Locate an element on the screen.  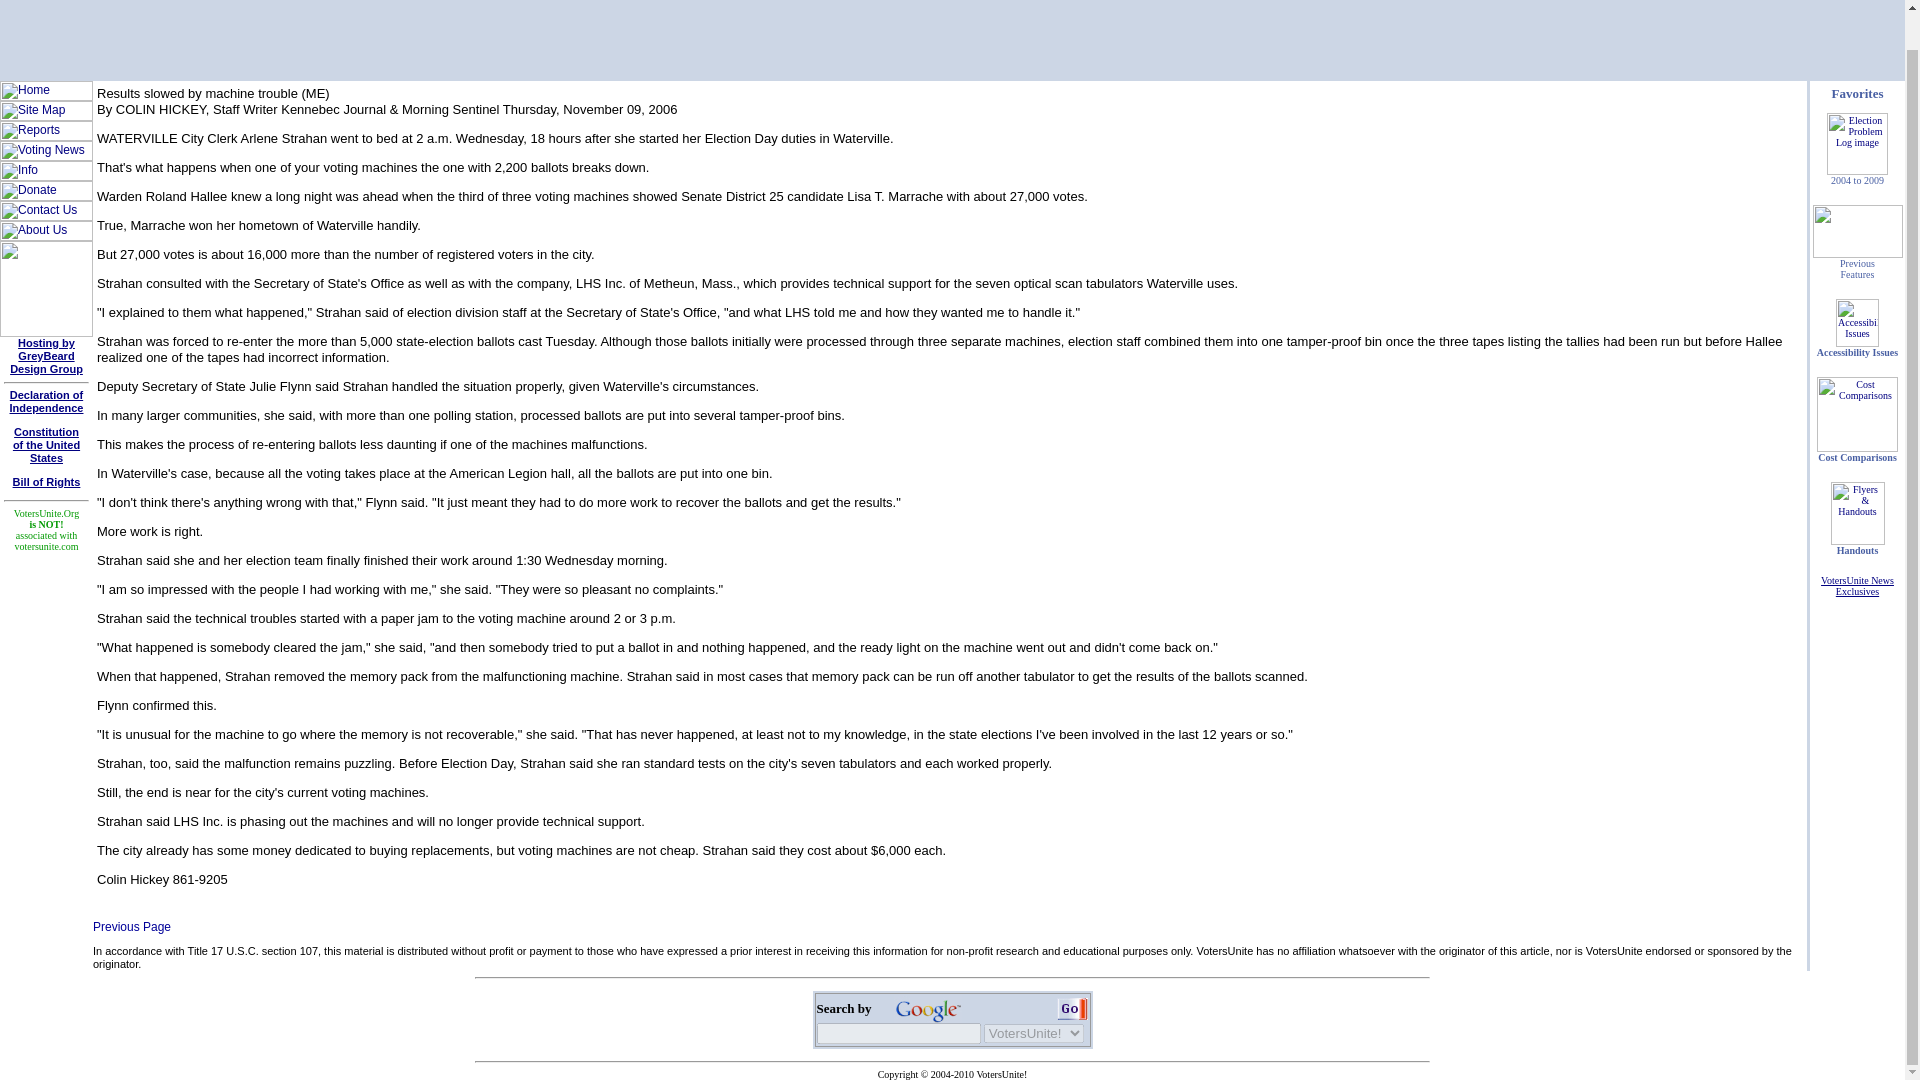
Previous Page is located at coordinates (928, 1008).